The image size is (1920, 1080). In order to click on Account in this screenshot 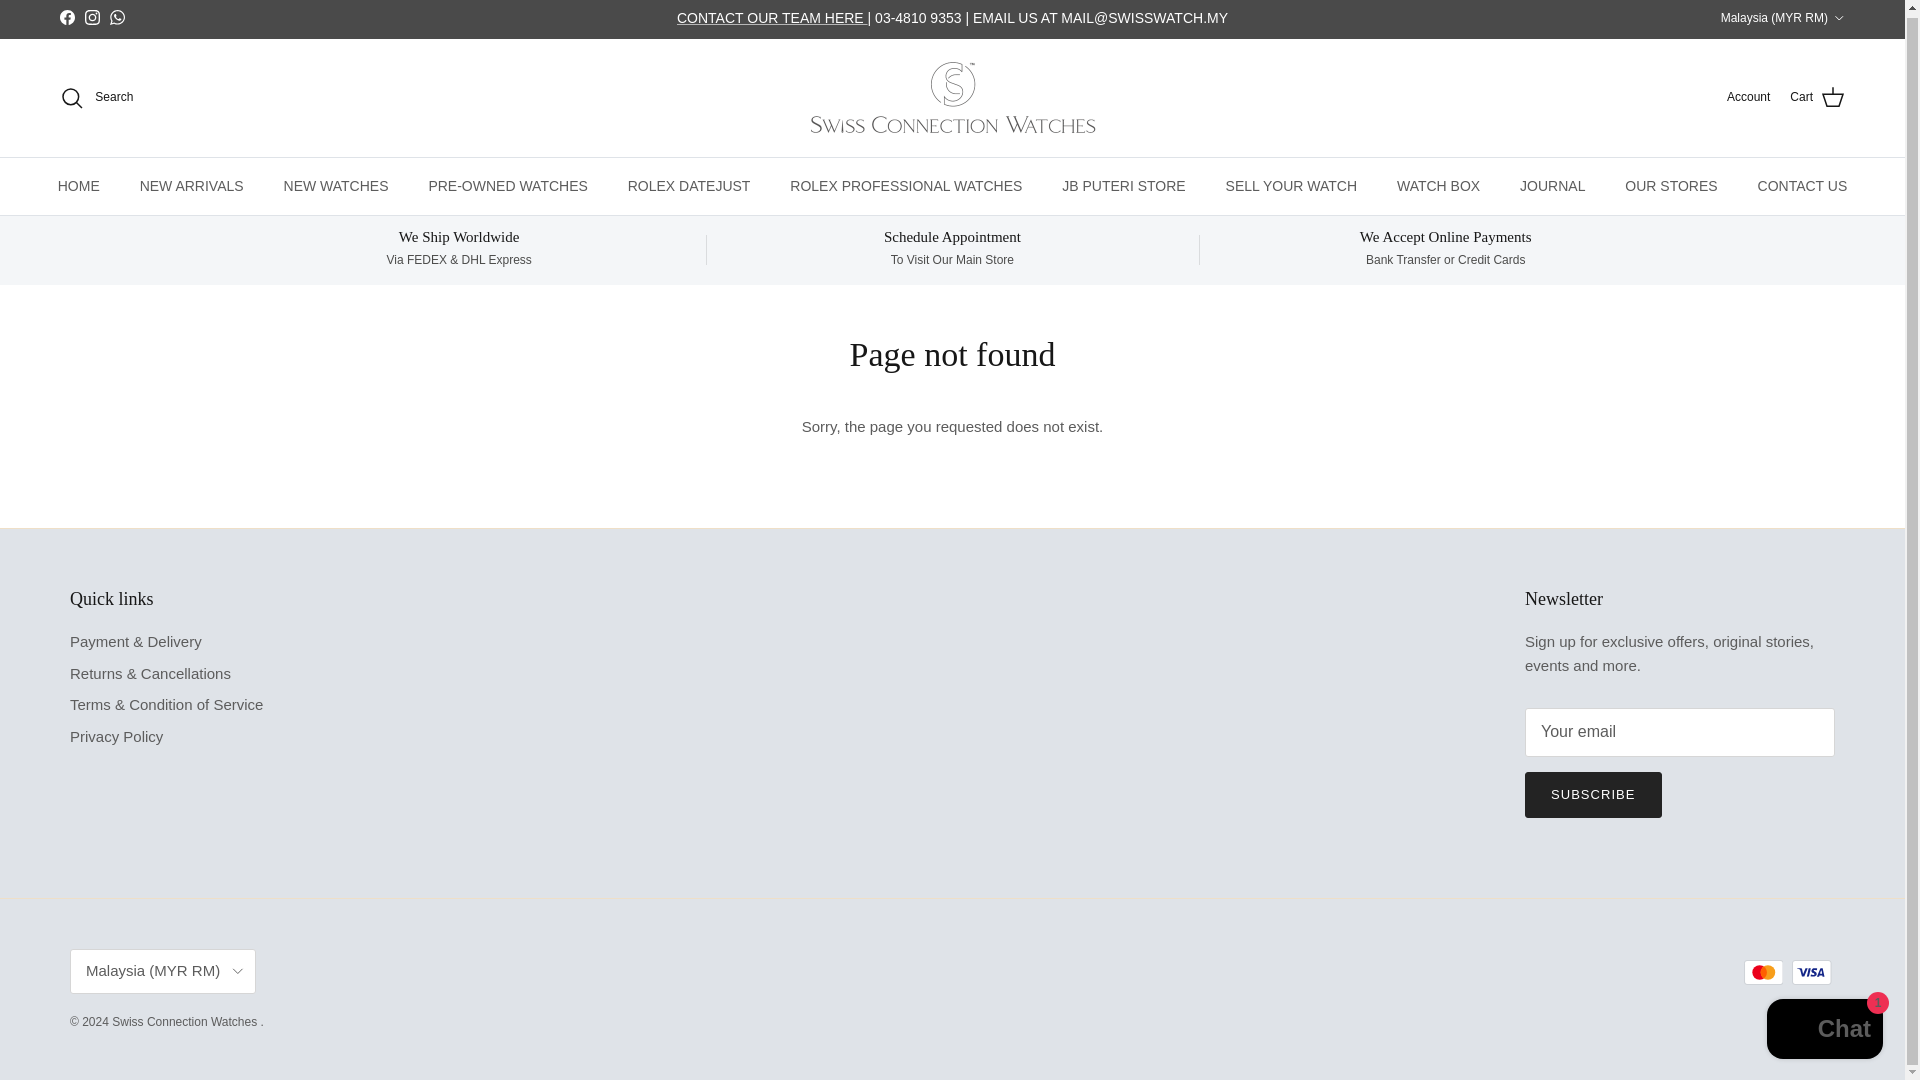, I will do `click(1748, 96)`.